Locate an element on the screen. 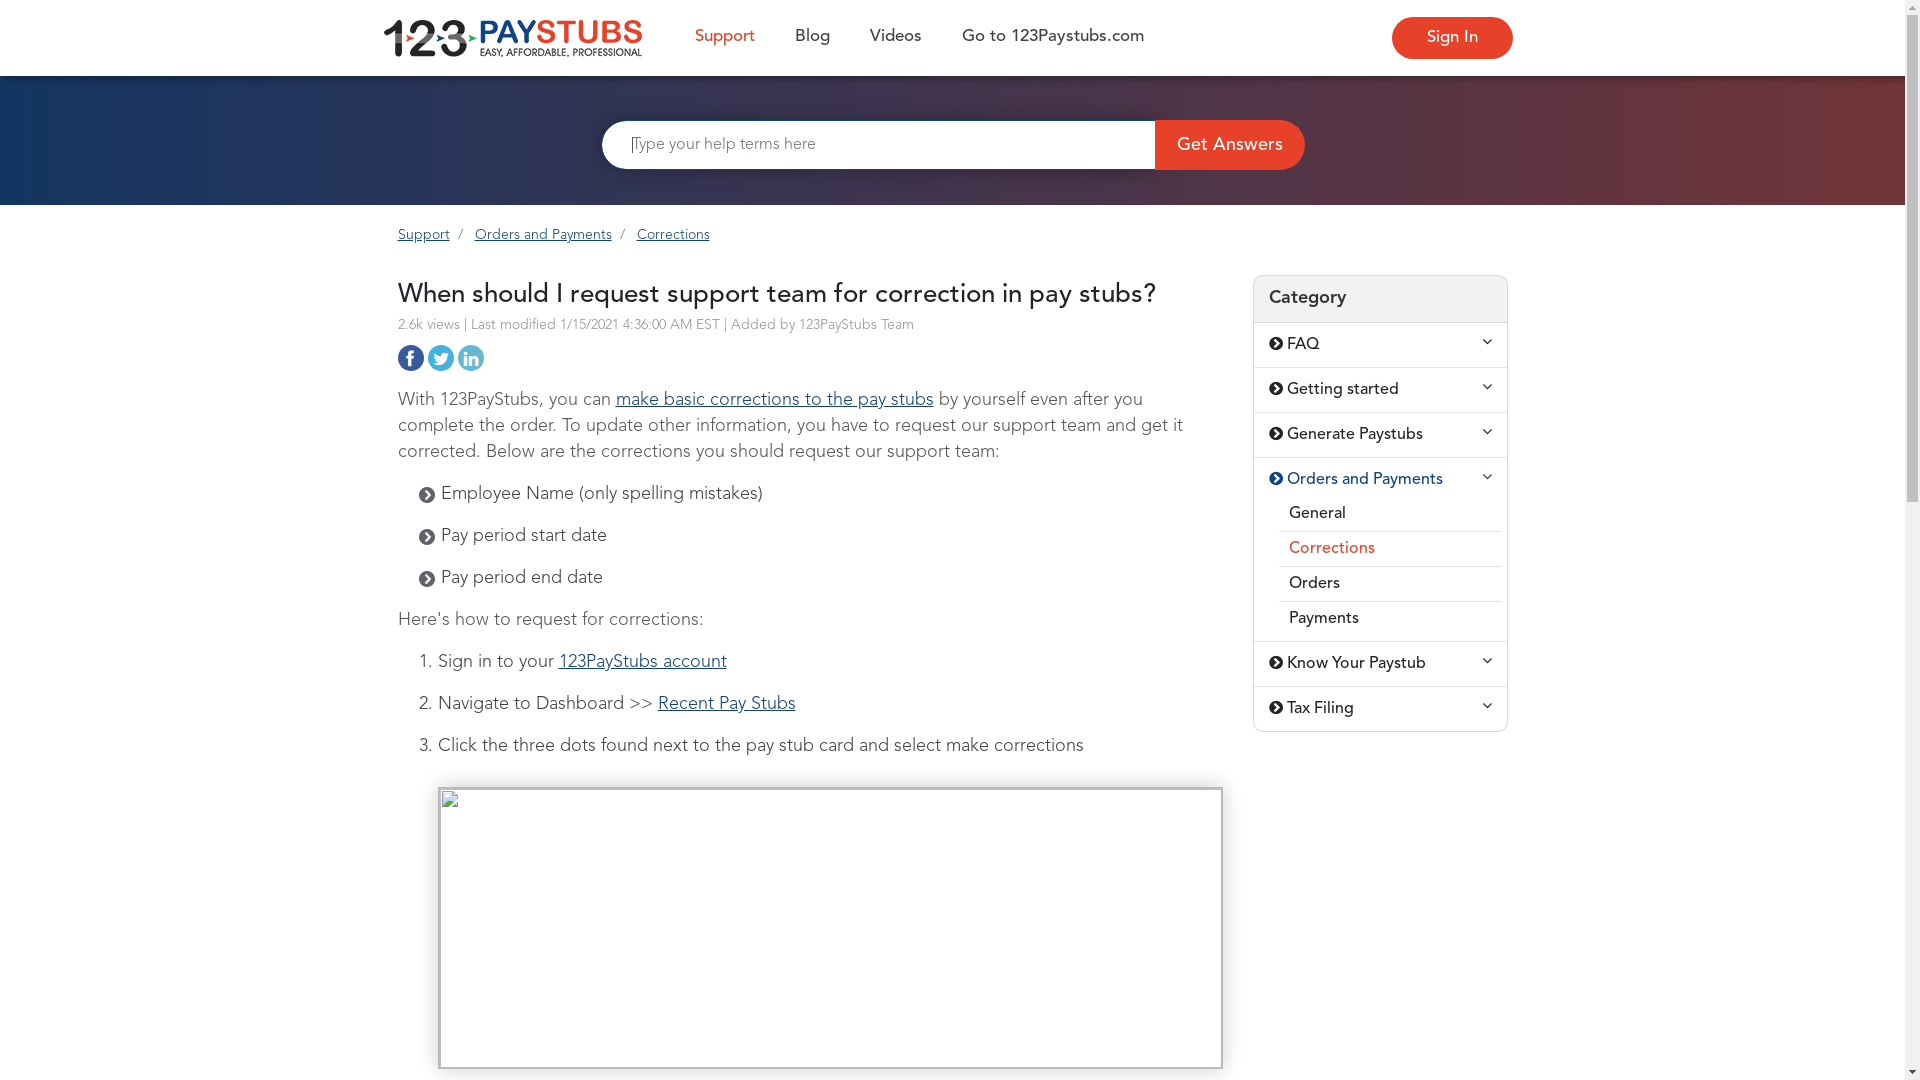 The width and height of the screenshot is (1920, 1080). FAQ is located at coordinates (1380, 345).